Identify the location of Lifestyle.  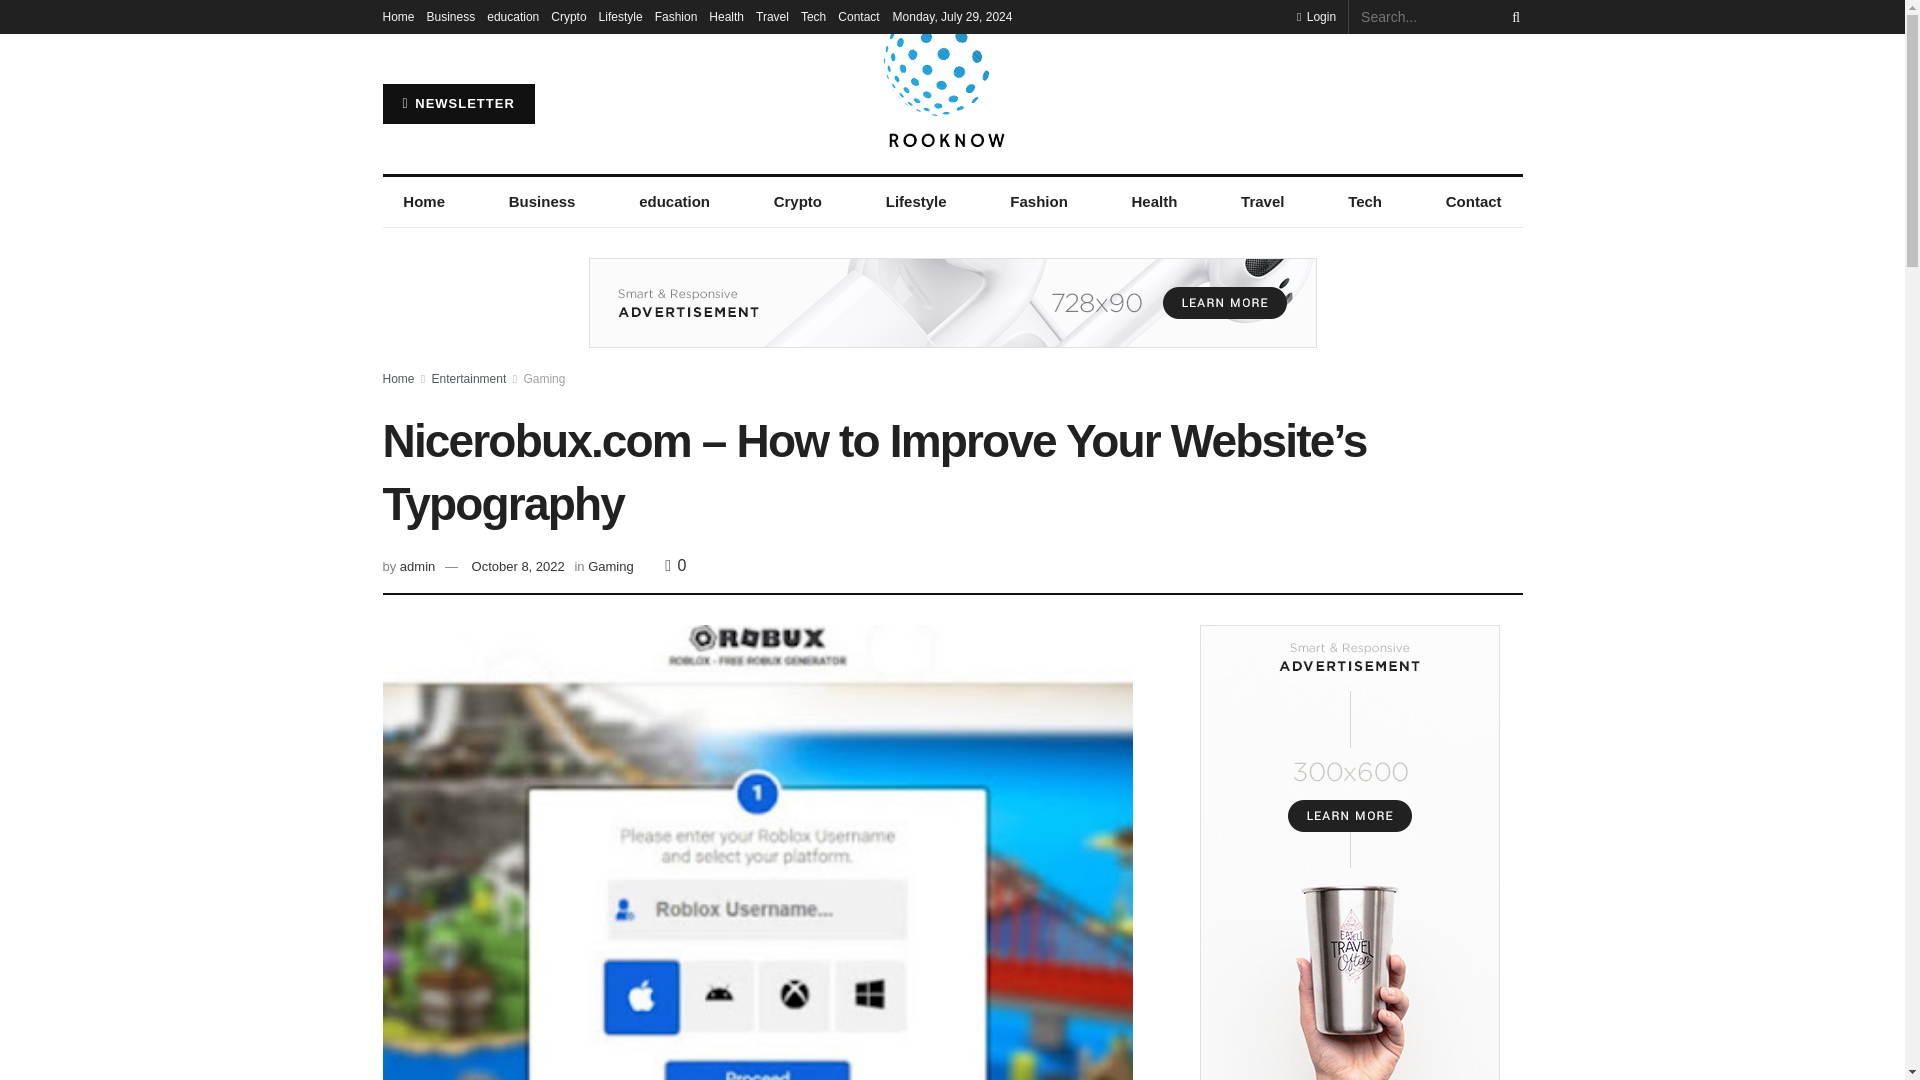
(621, 16).